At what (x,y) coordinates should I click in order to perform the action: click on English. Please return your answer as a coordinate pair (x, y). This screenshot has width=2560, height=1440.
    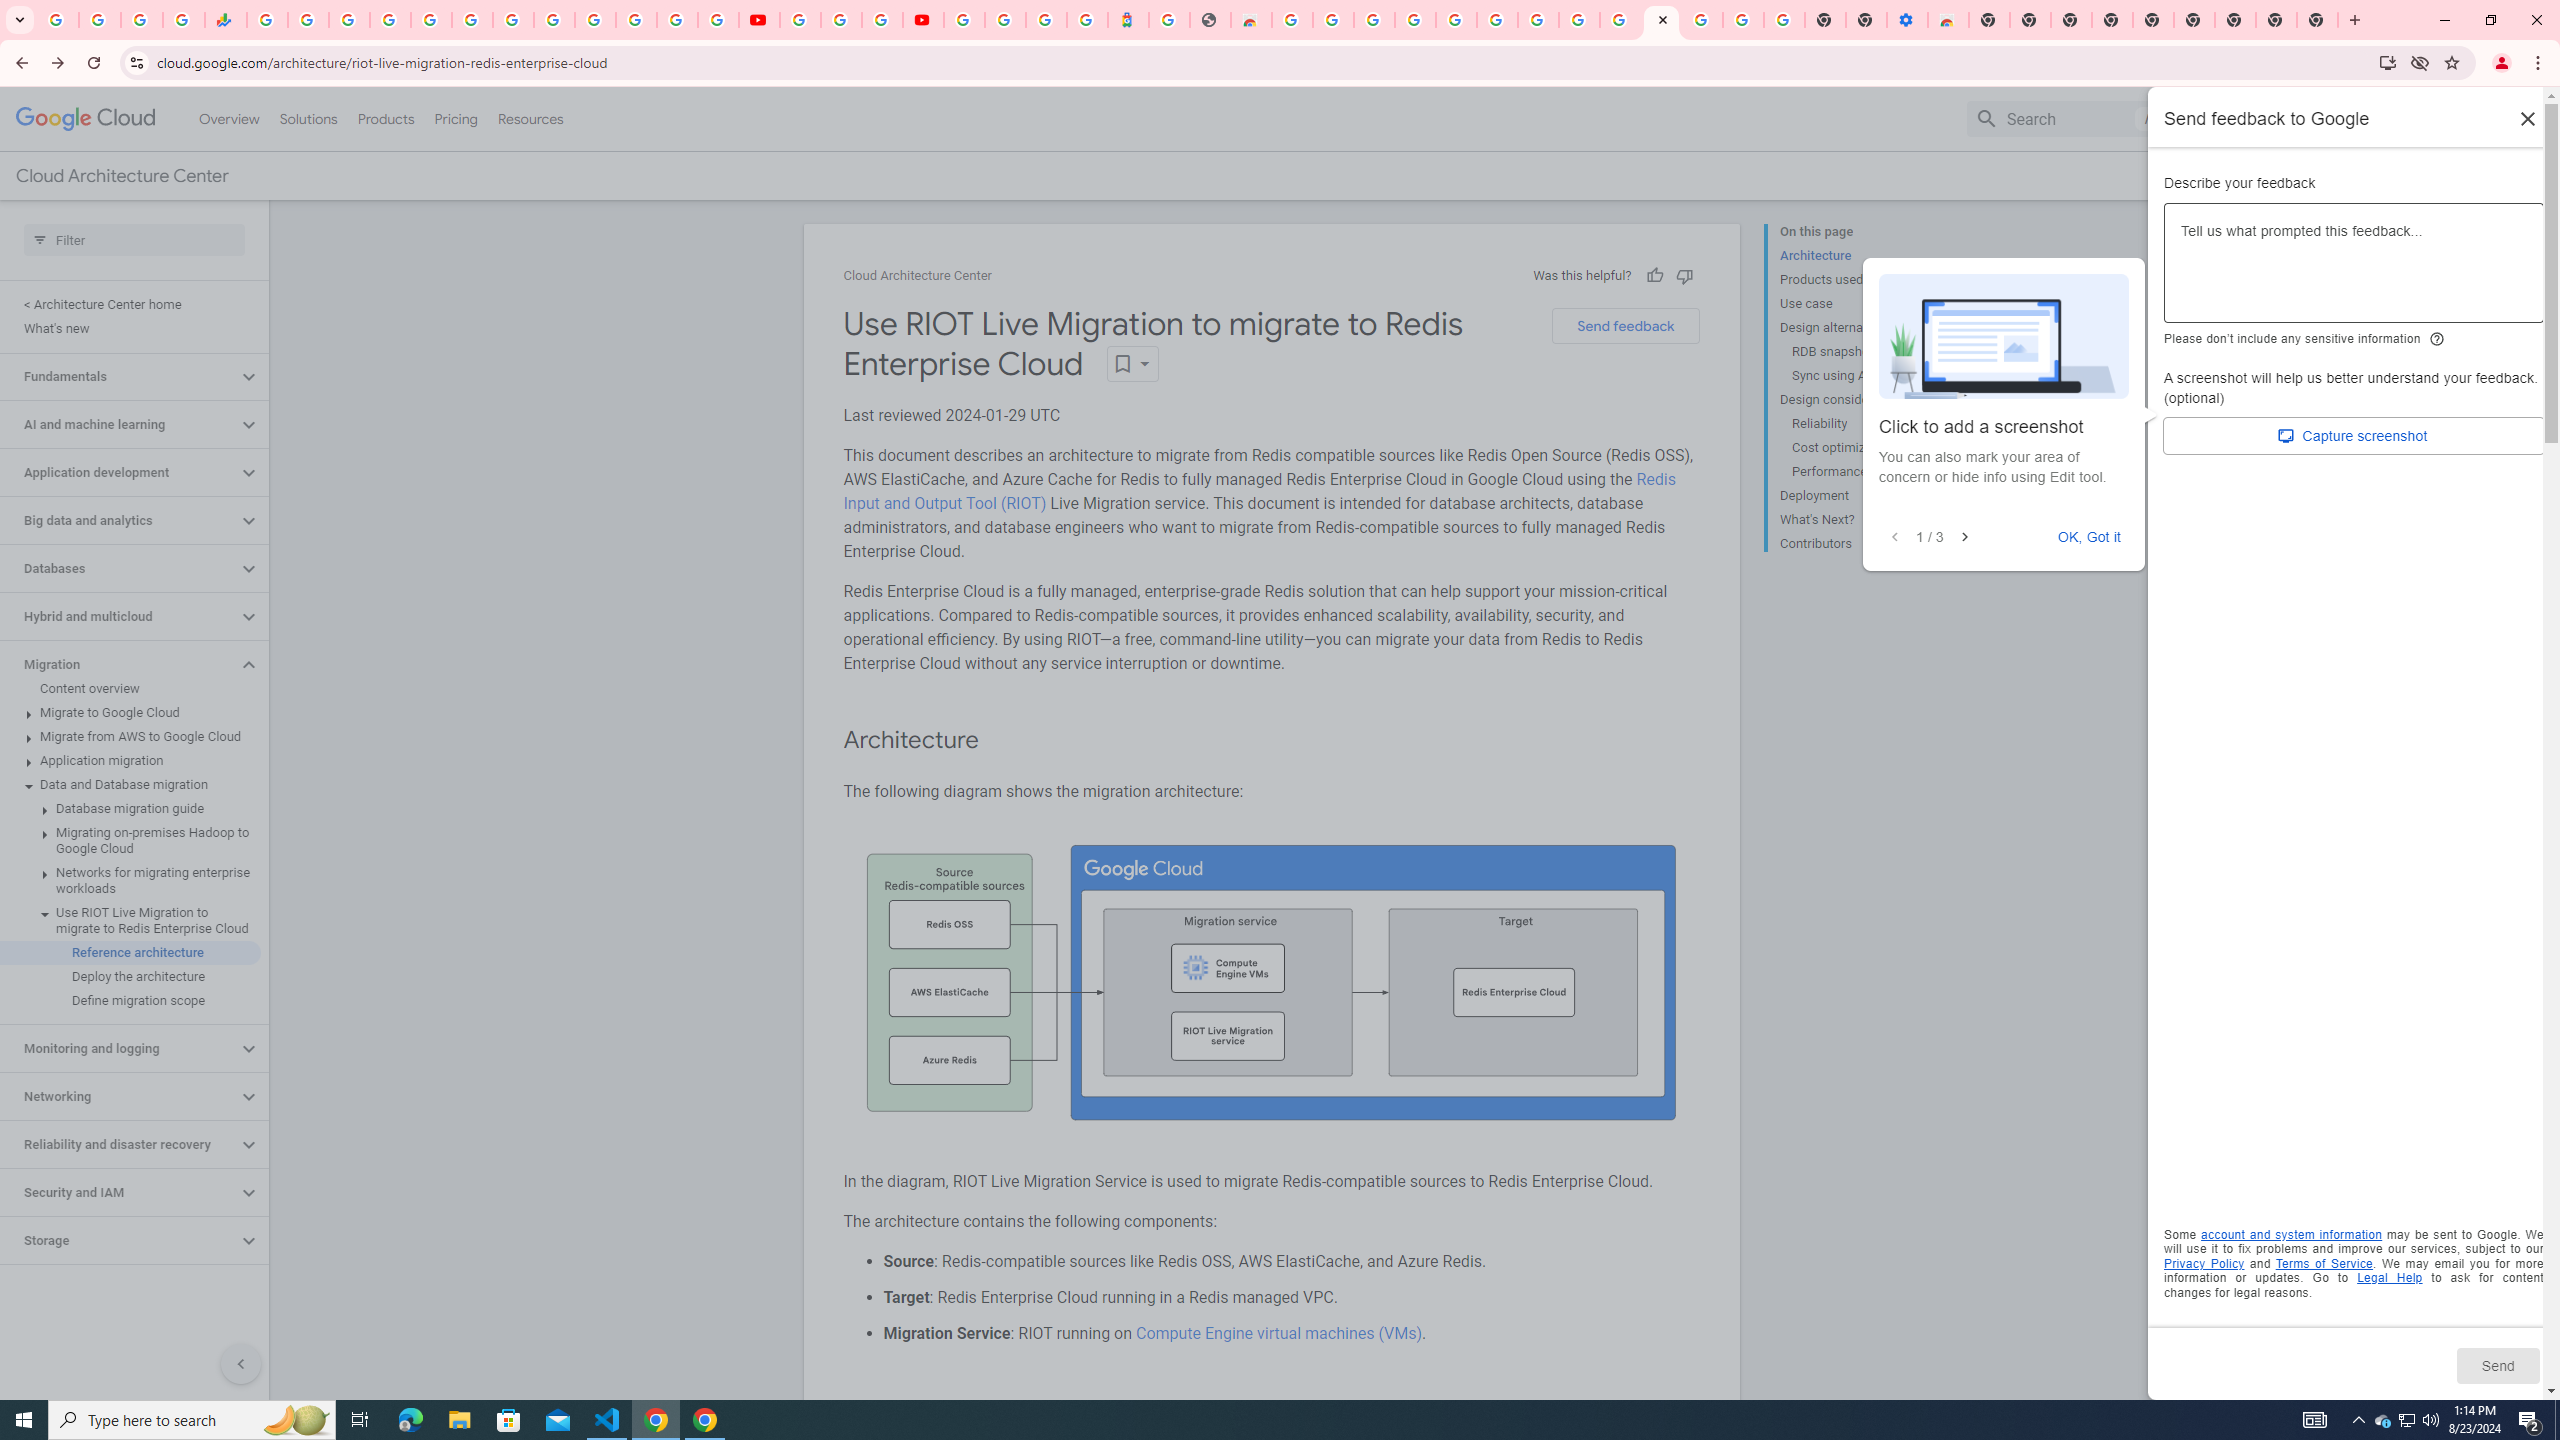
    Looking at the image, I should click on (2390, 118).